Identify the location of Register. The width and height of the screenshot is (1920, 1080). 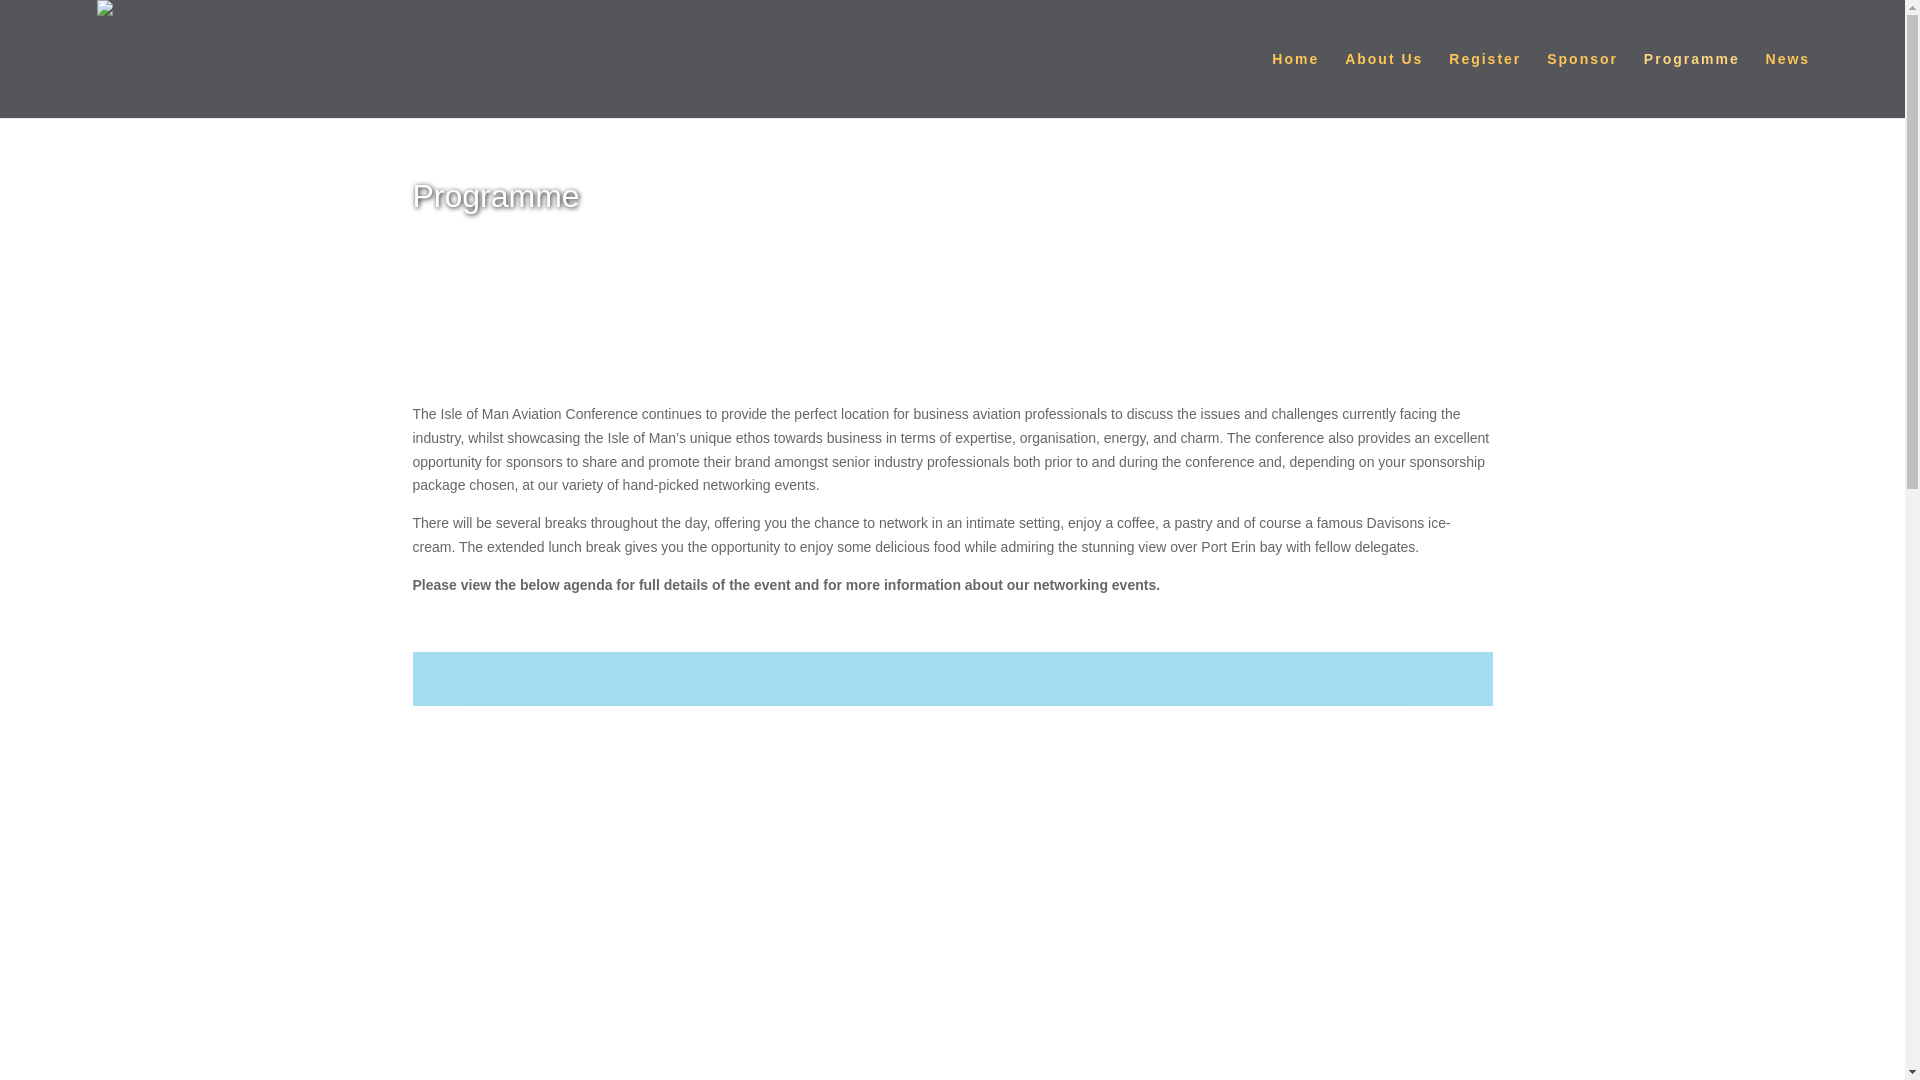
(1484, 84).